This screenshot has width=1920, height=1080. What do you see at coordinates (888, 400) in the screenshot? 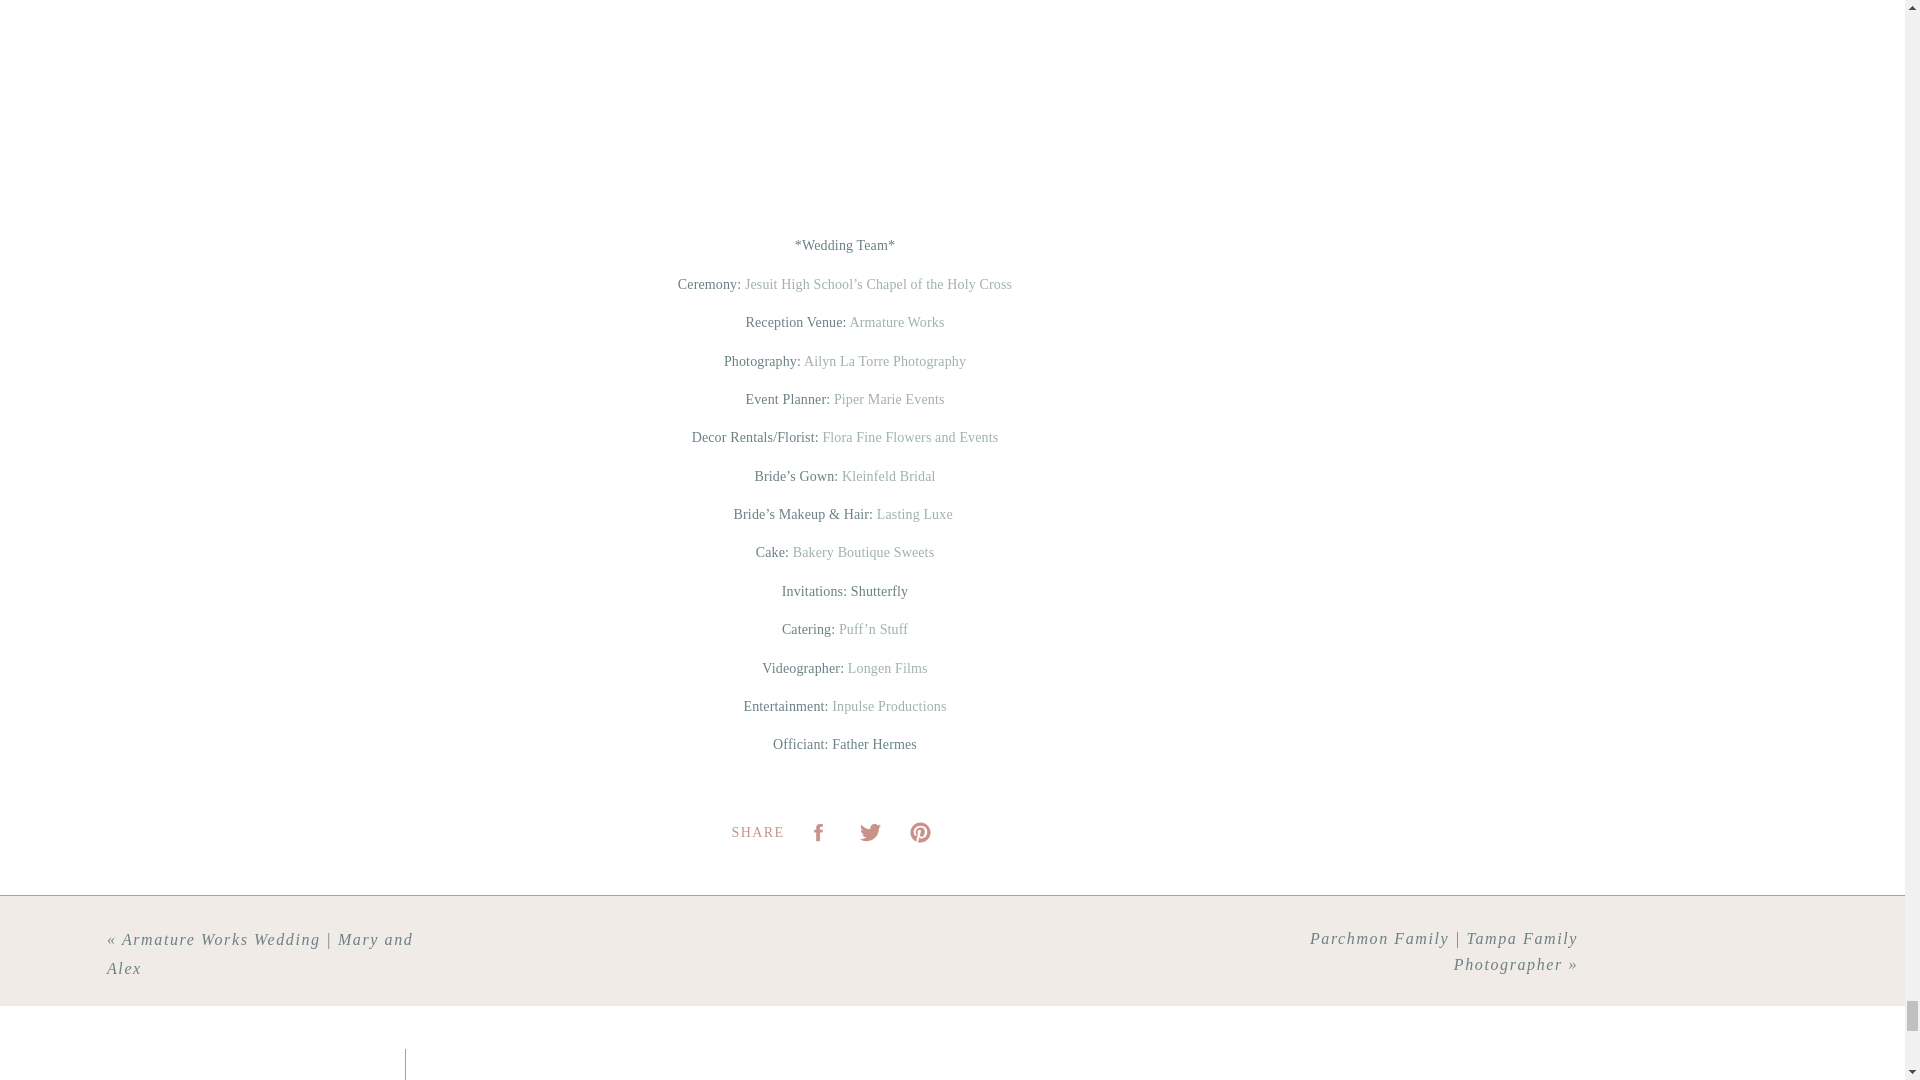
I see `Piper Marie Events` at bounding box center [888, 400].